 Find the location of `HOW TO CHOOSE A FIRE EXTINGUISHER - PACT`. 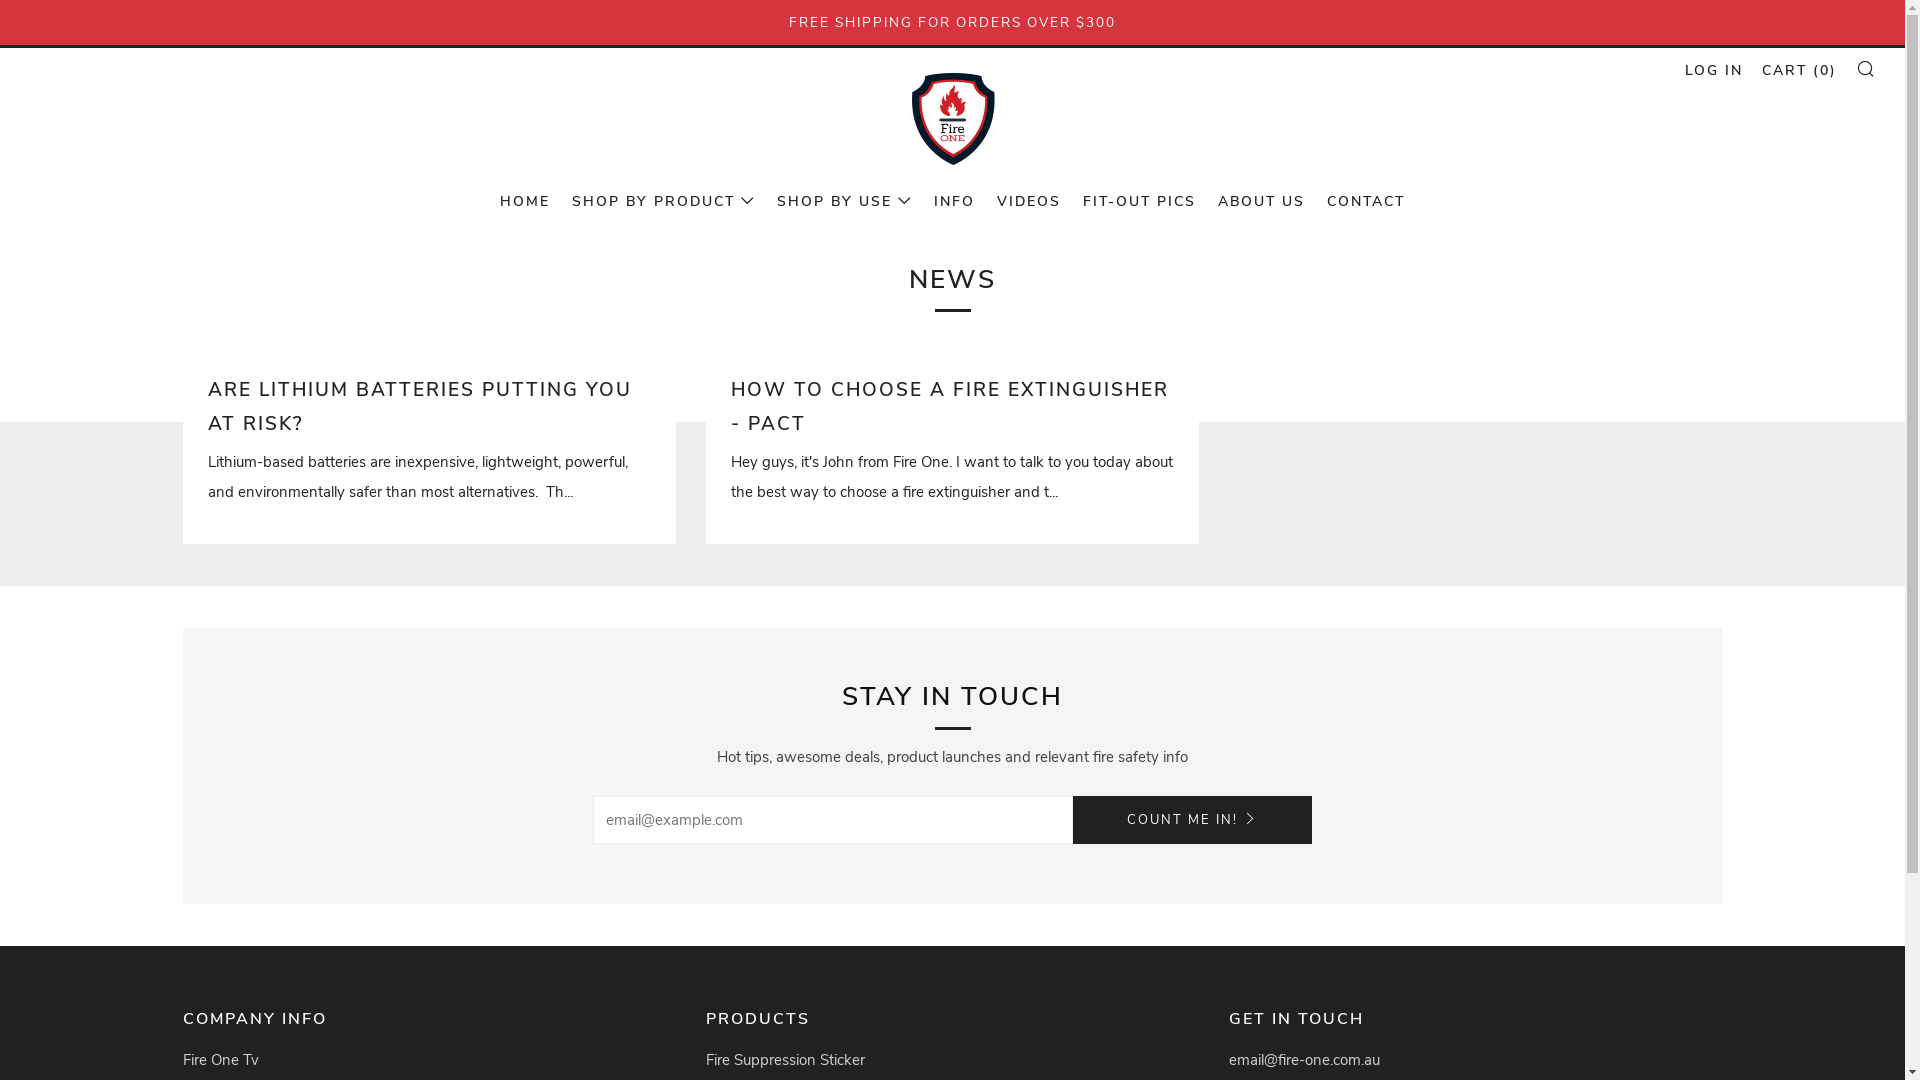

HOW TO CHOOSE A FIRE EXTINGUISHER - PACT is located at coordinates (952, 407).